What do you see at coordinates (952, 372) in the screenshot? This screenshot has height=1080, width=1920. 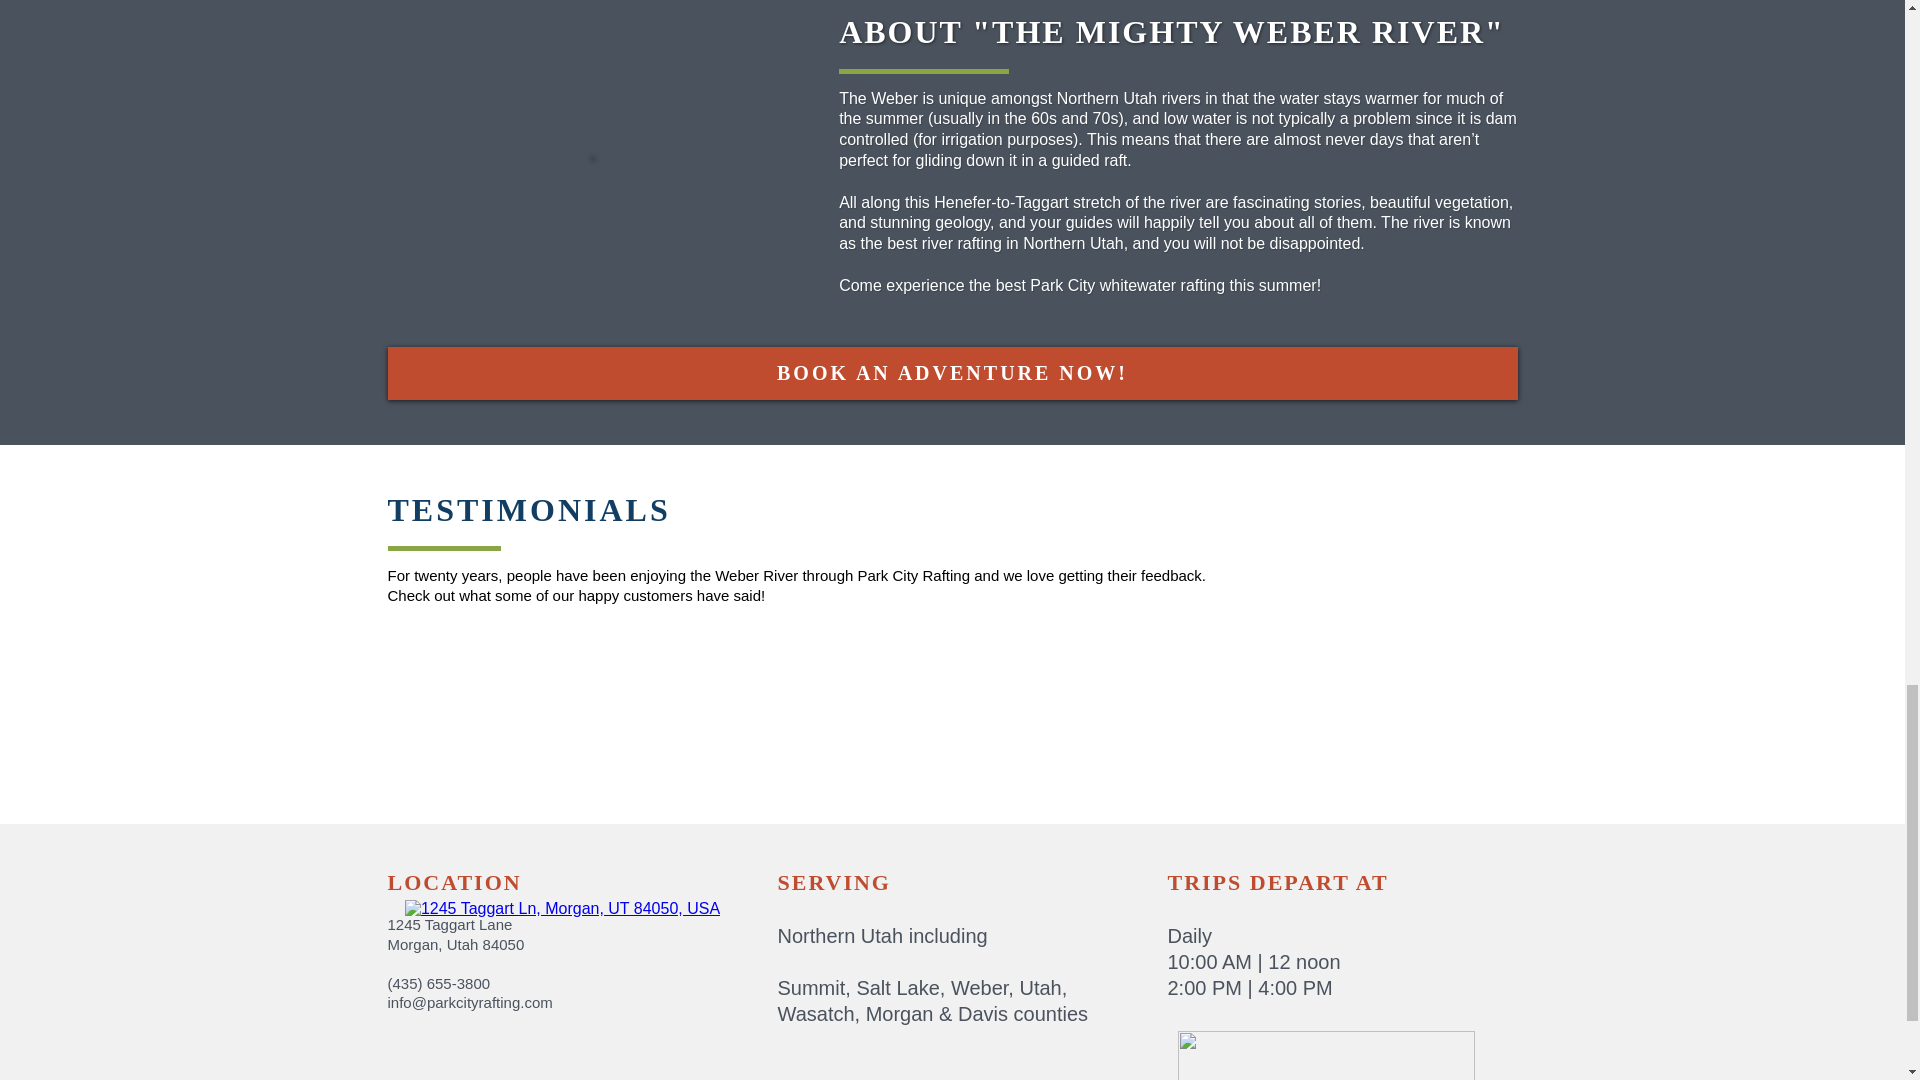 I see `BOOK AN ADVENTURE NOW!` at bounding box center [952, 372].